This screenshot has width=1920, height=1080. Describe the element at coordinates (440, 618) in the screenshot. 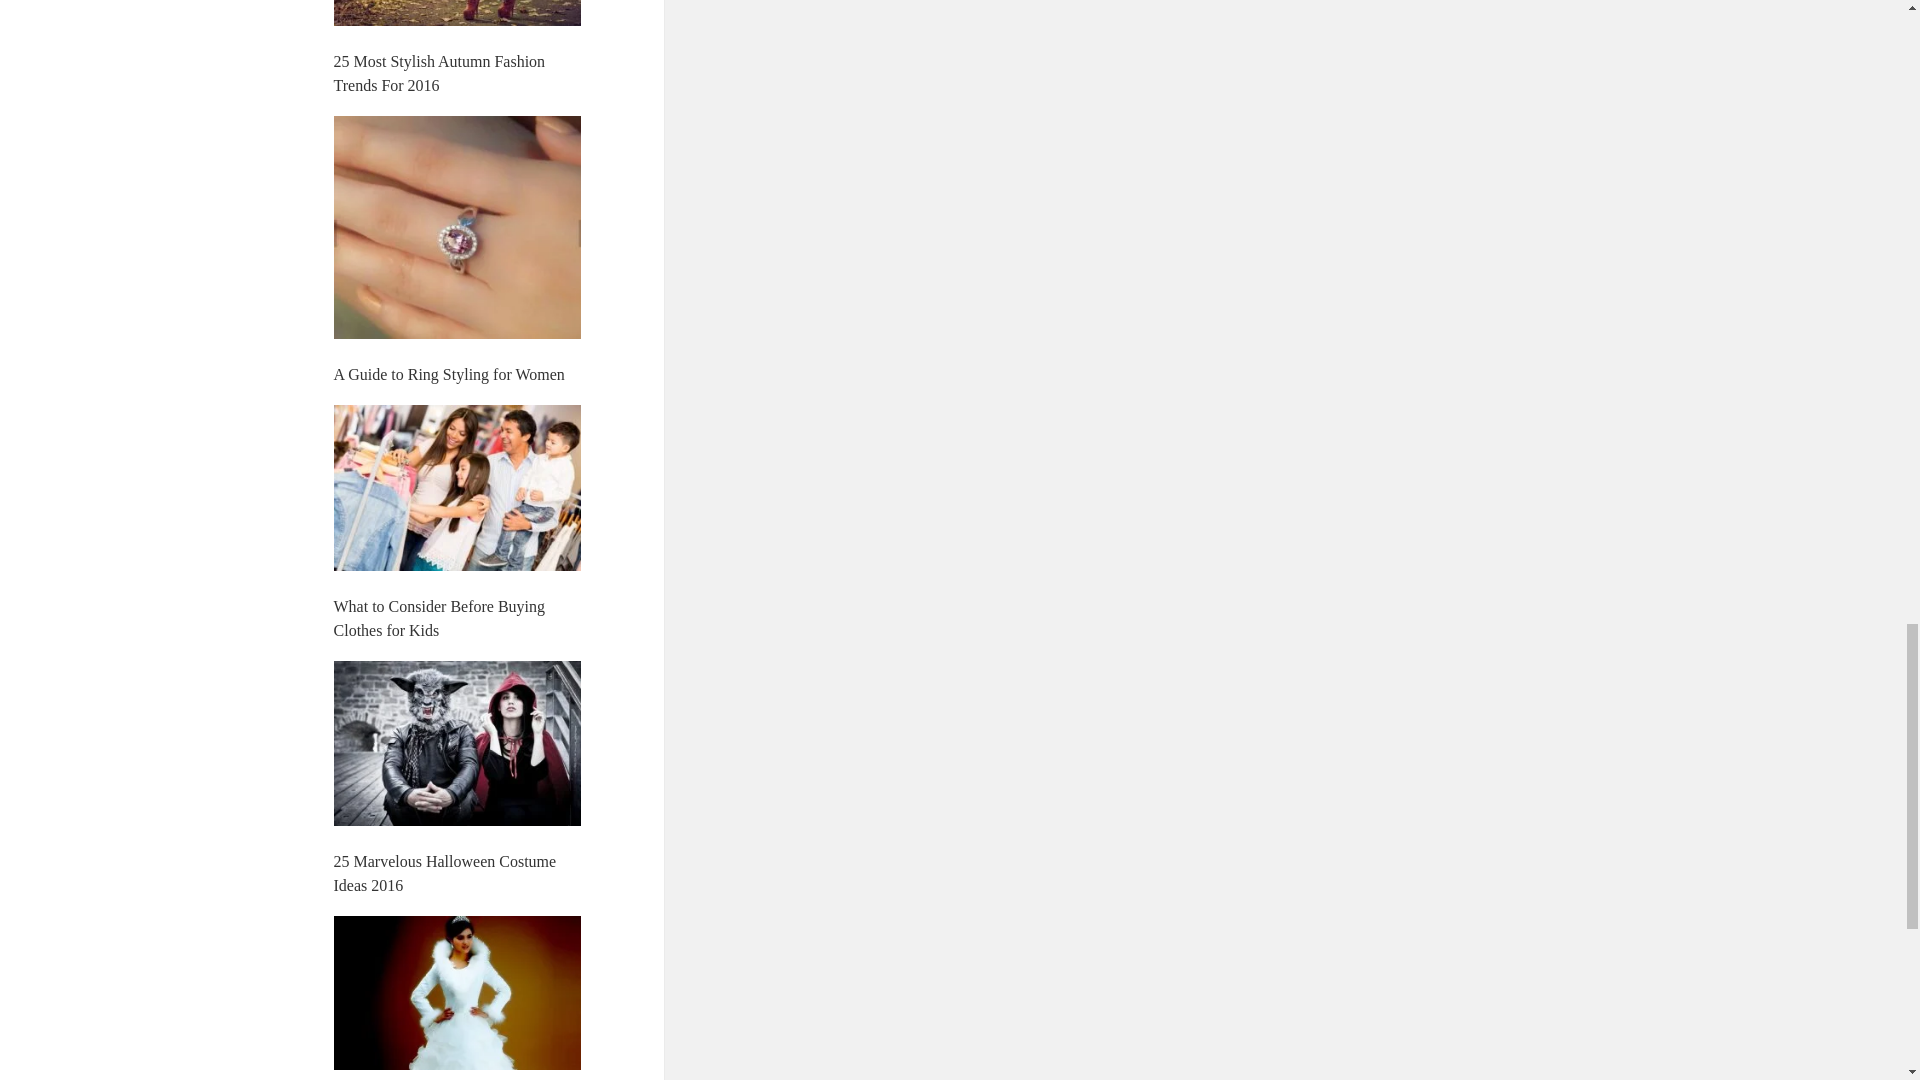

I see `What to Consider Before Buying Clothes for Kids` at that location.